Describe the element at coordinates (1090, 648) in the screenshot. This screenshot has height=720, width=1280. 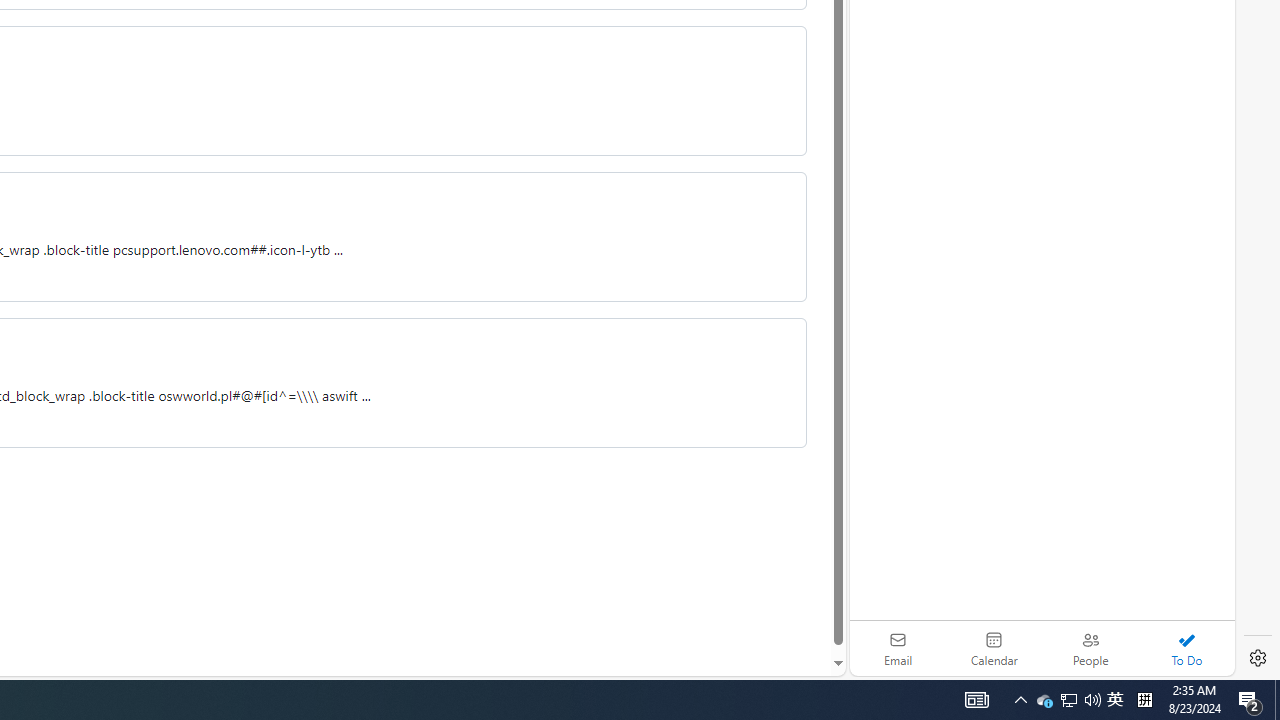
I see `People` at that location.